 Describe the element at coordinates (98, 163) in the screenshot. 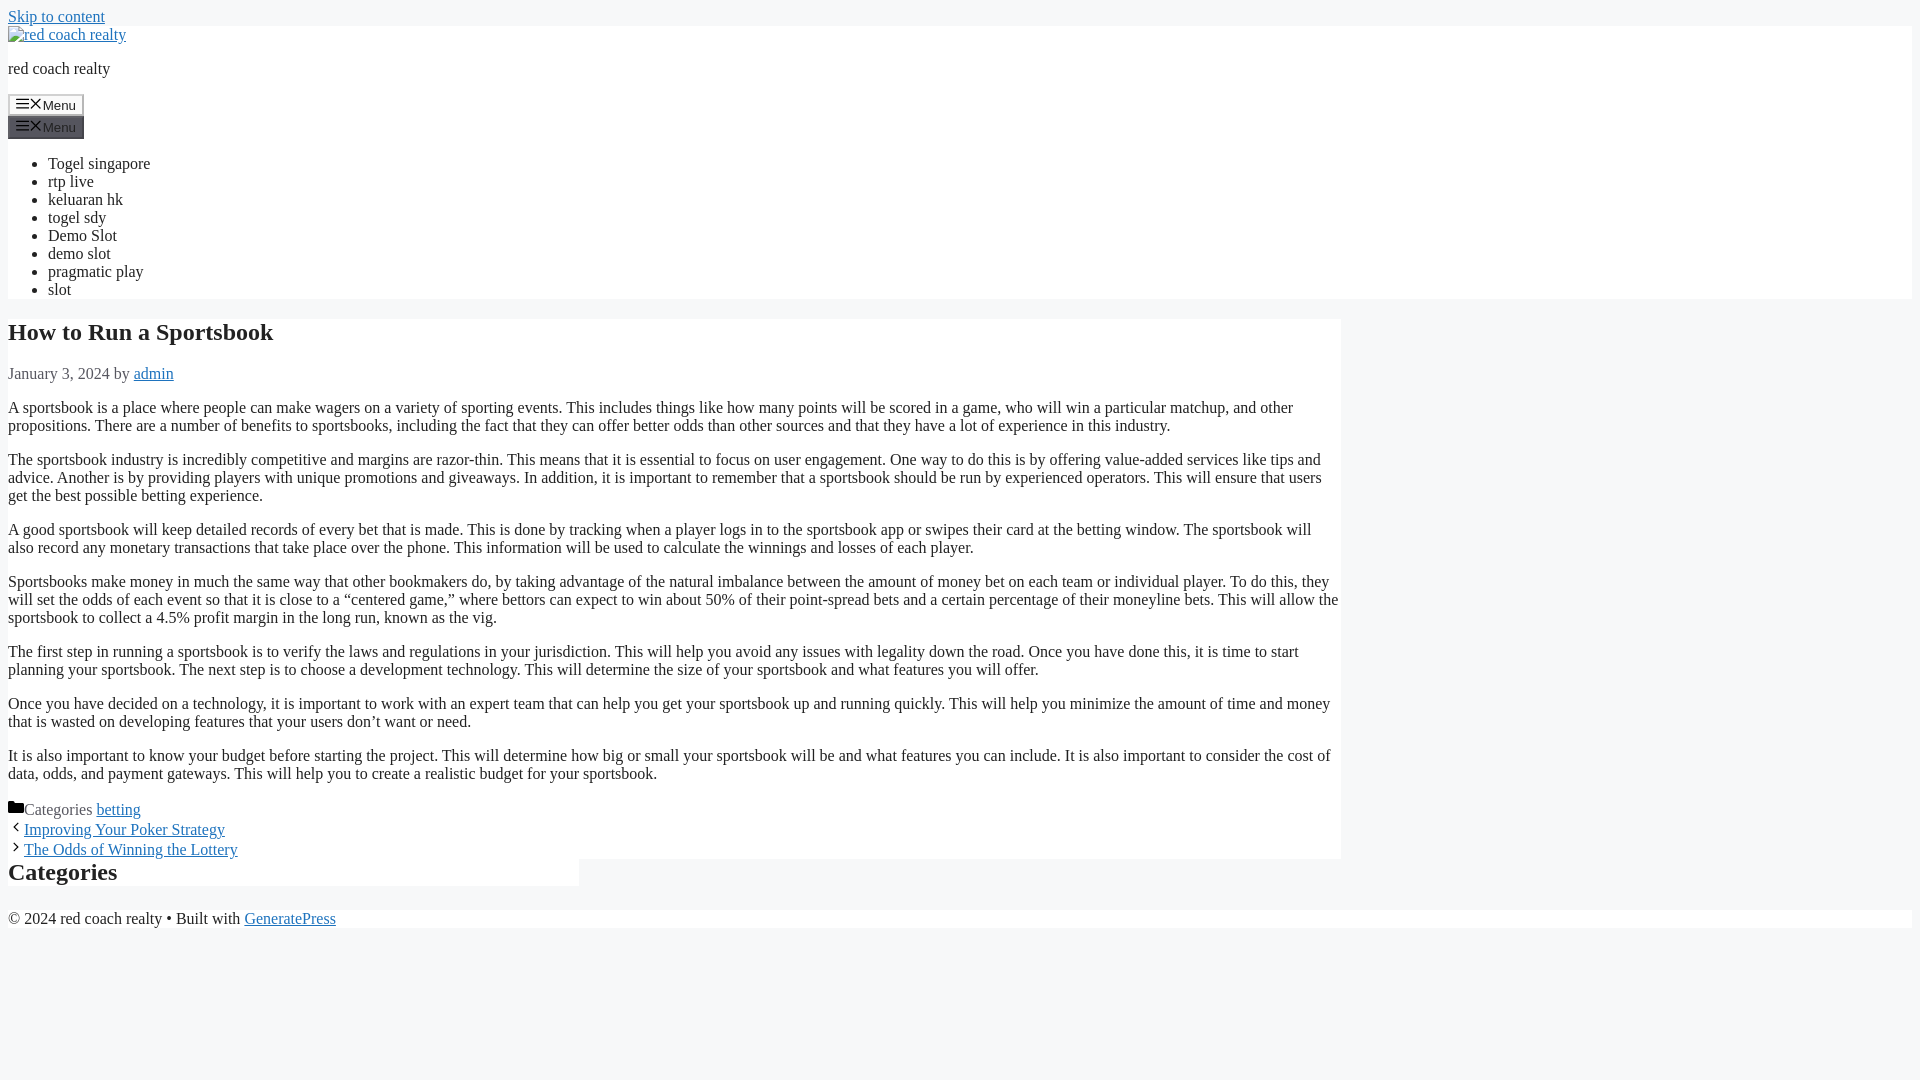

I see `Togel singapore` at that location.